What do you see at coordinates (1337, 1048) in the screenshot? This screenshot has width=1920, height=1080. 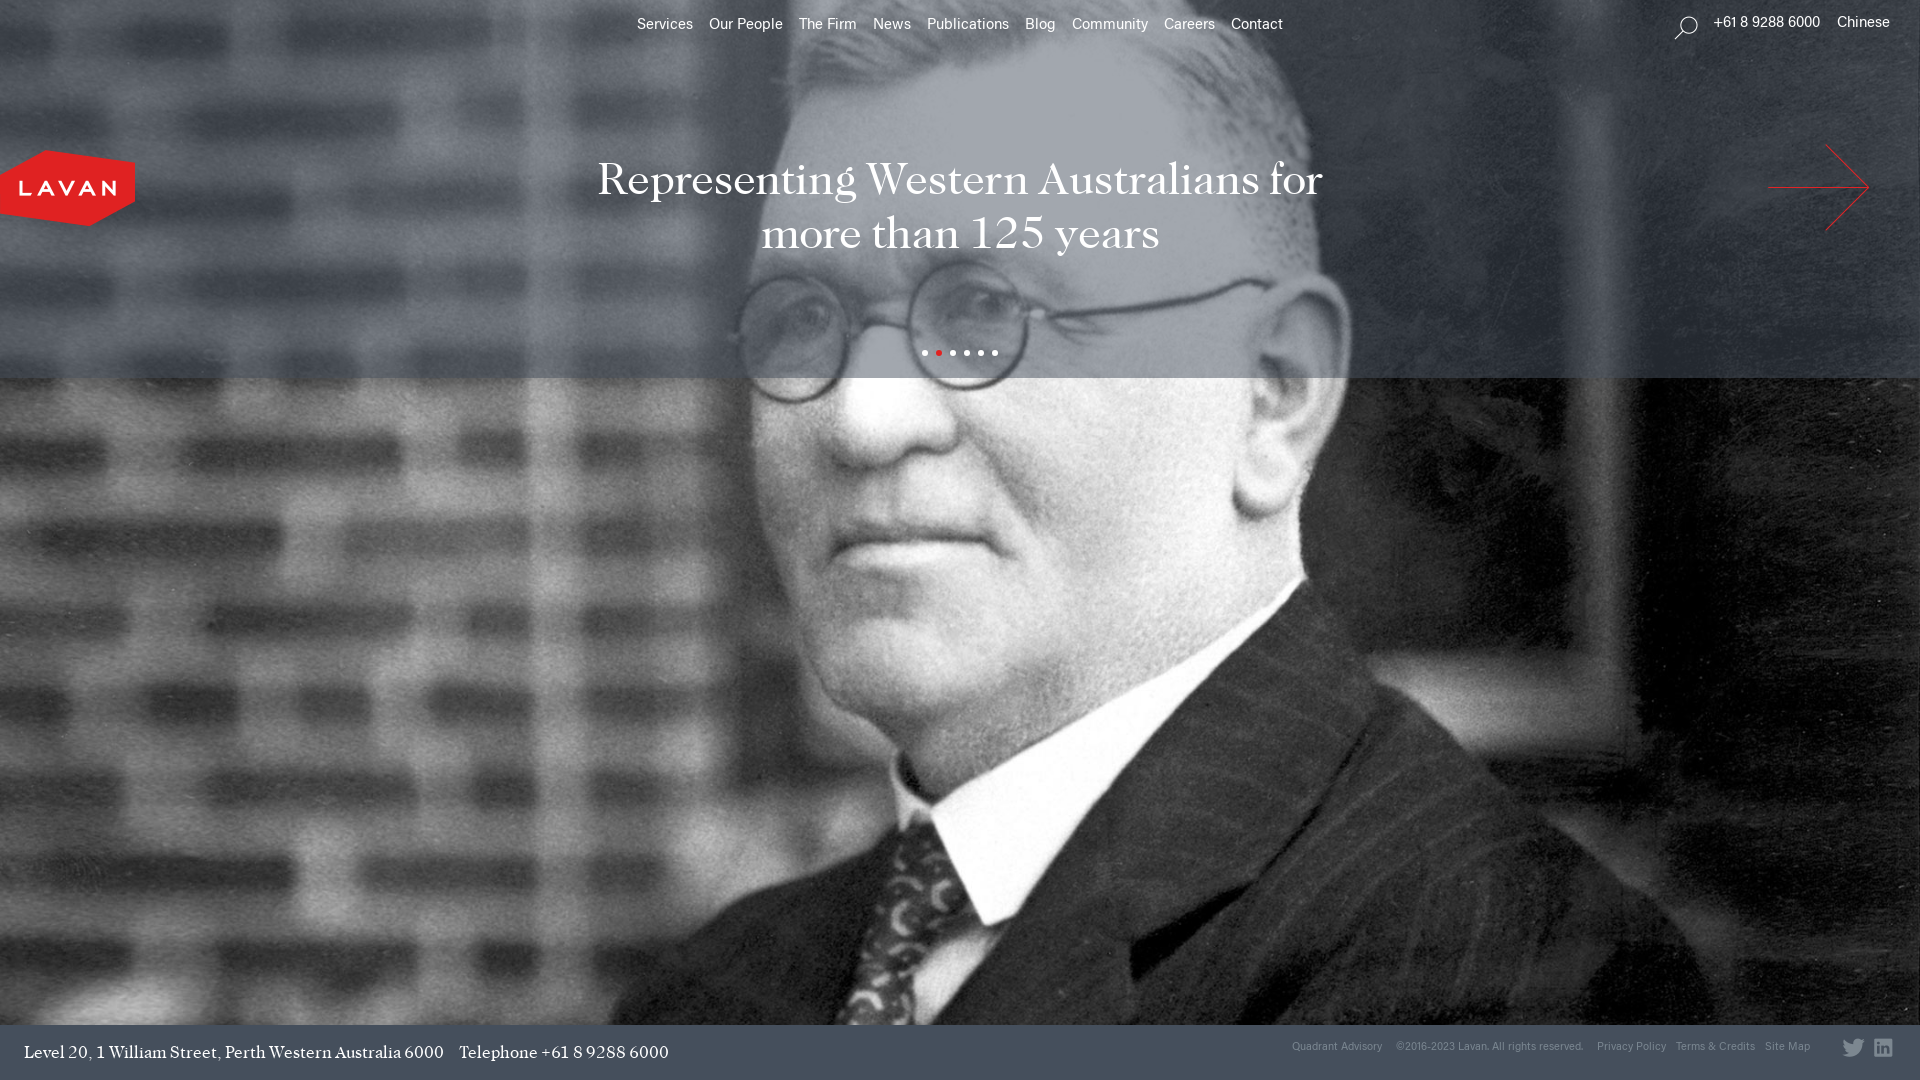 I see `Quadrant Advisory` at bounding box center [1337, 1048].